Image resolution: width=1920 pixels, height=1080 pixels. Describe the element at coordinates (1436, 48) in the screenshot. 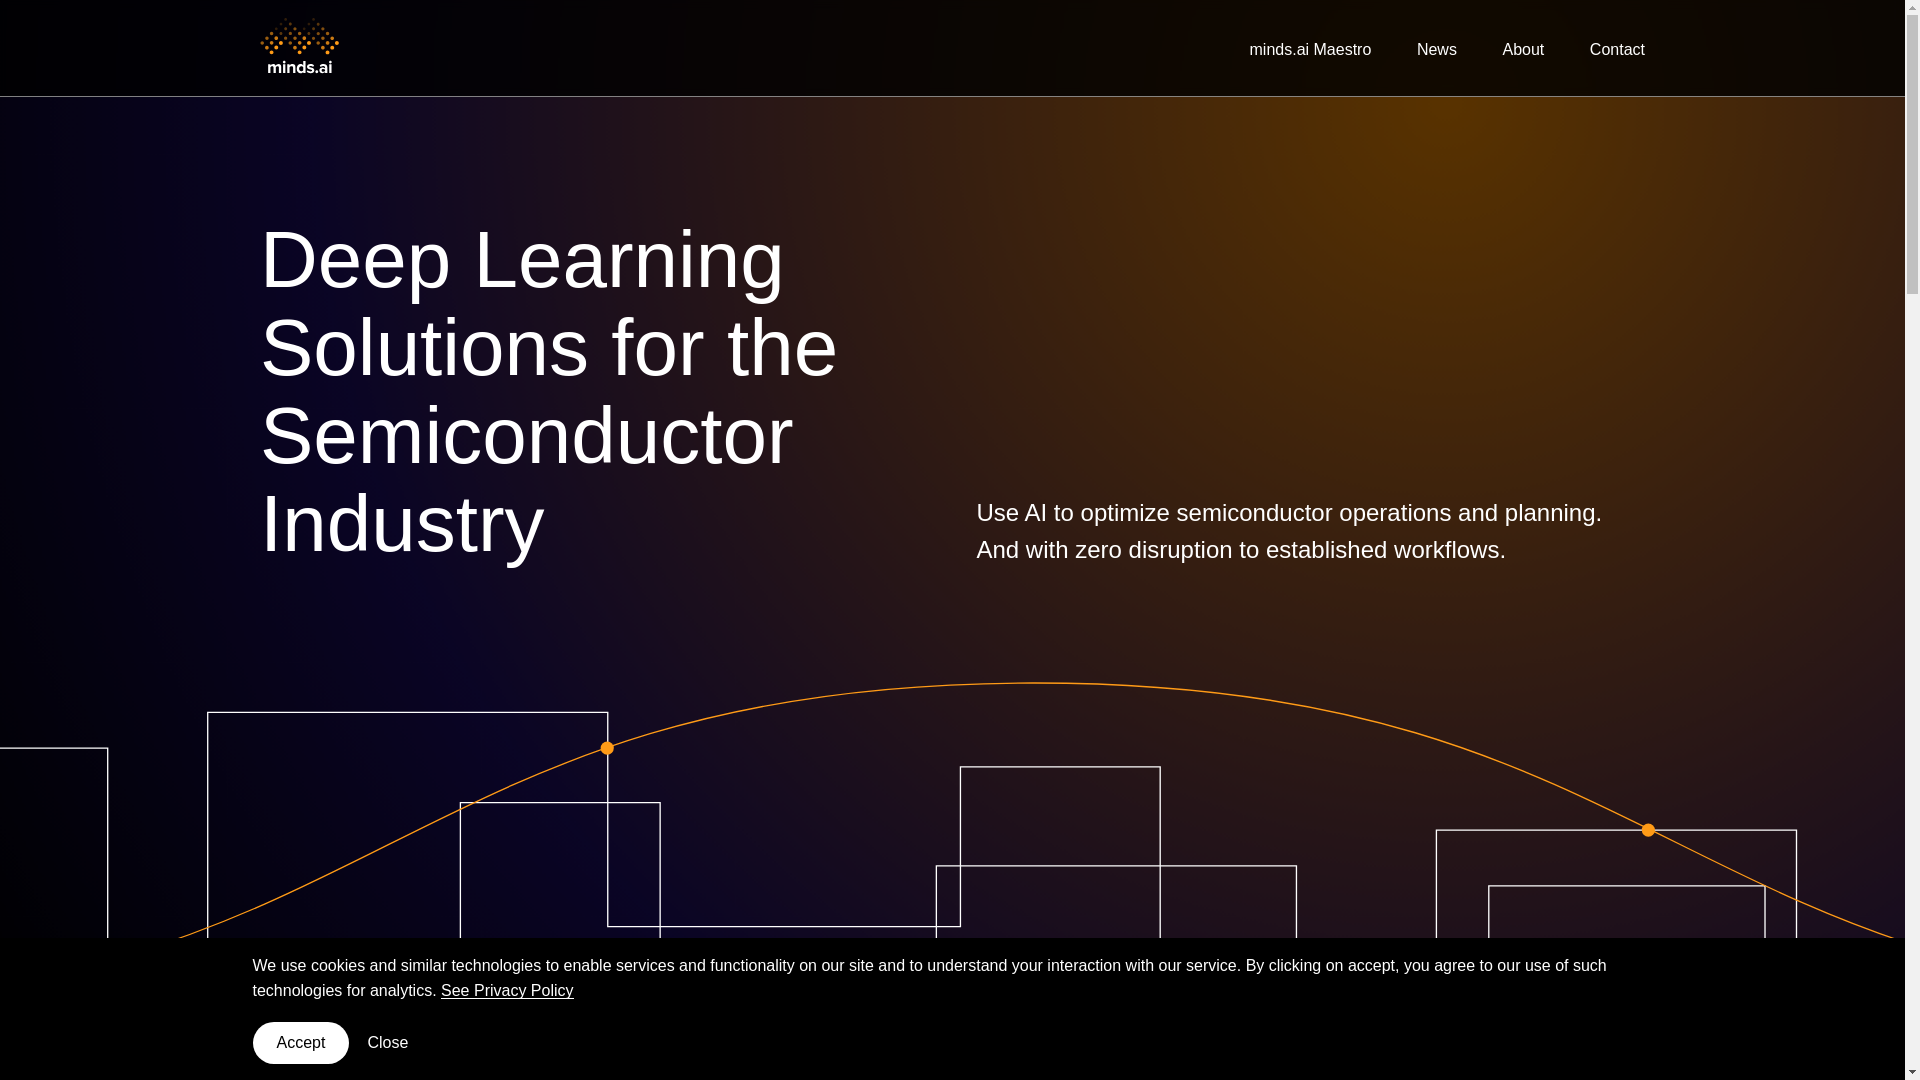

I see `News` at that location.